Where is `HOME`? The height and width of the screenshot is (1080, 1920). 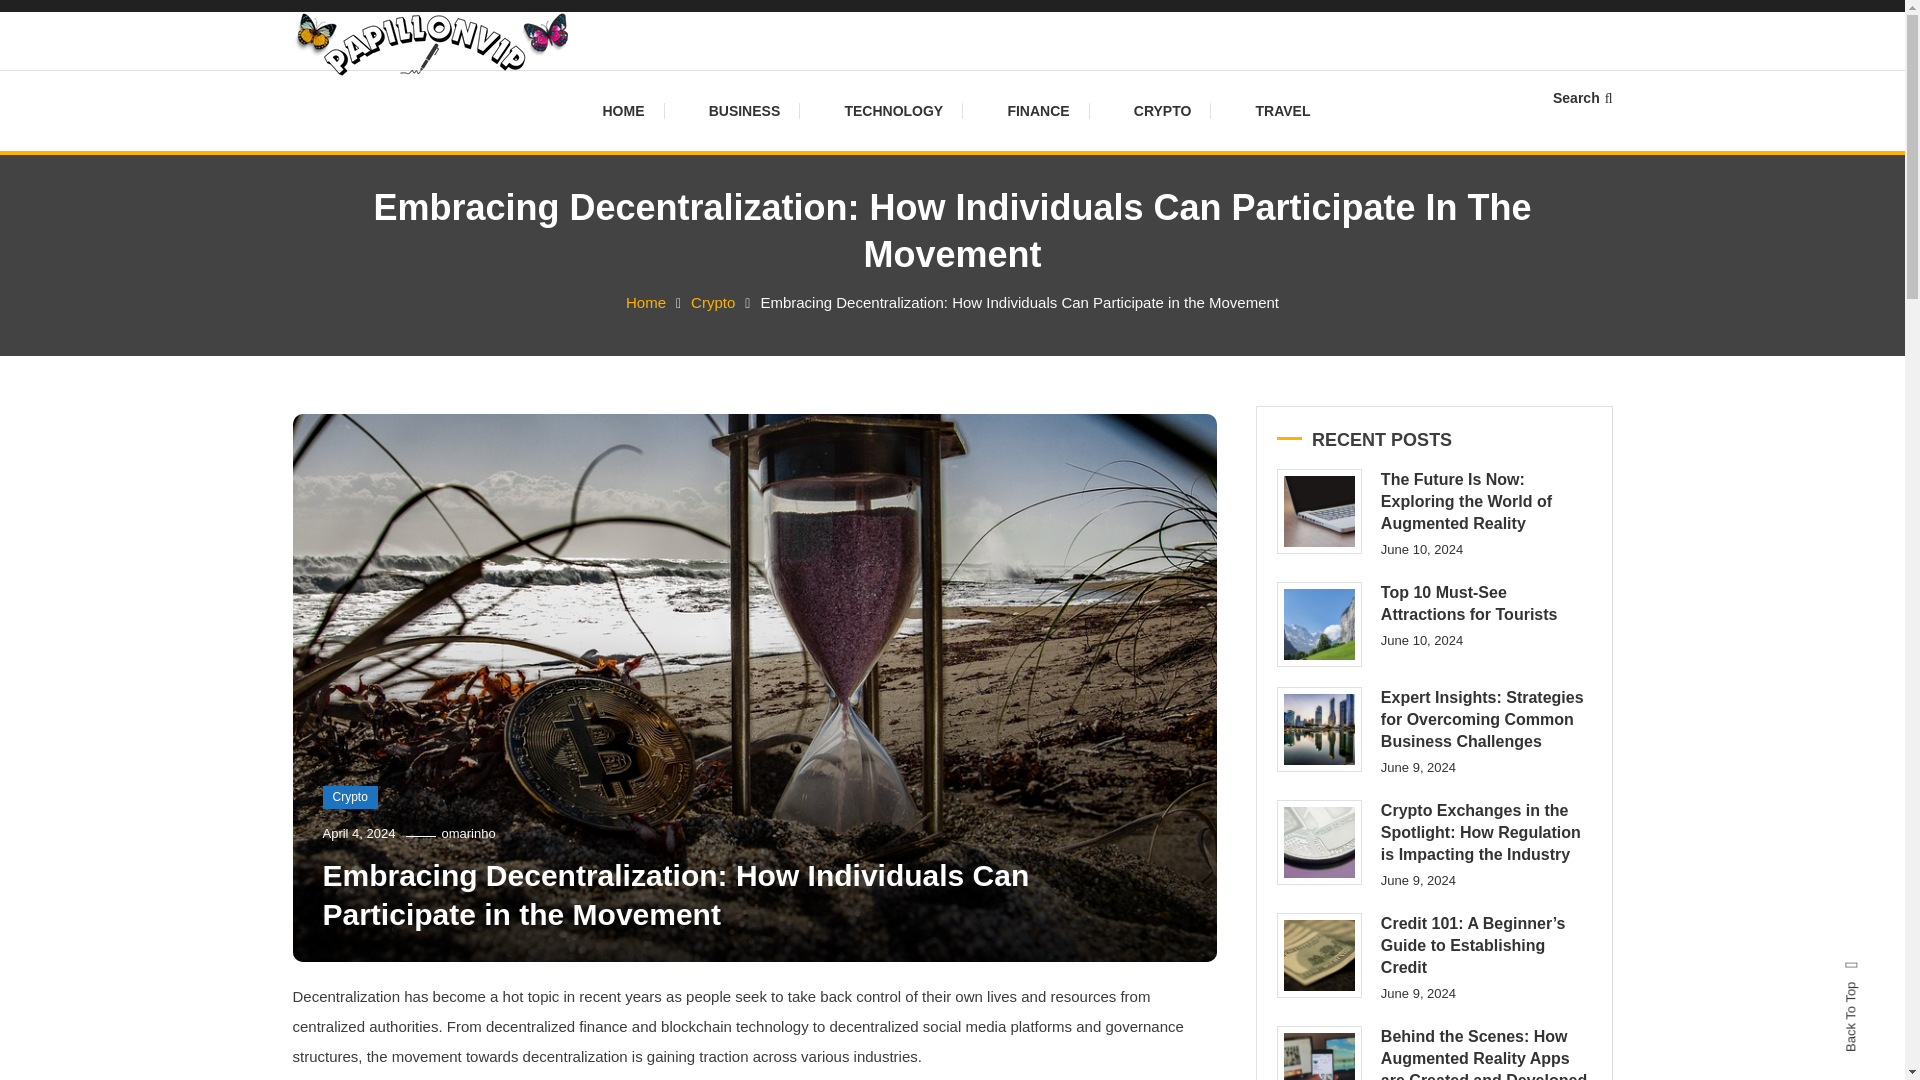
HOME is located at coordinates (633, 111).